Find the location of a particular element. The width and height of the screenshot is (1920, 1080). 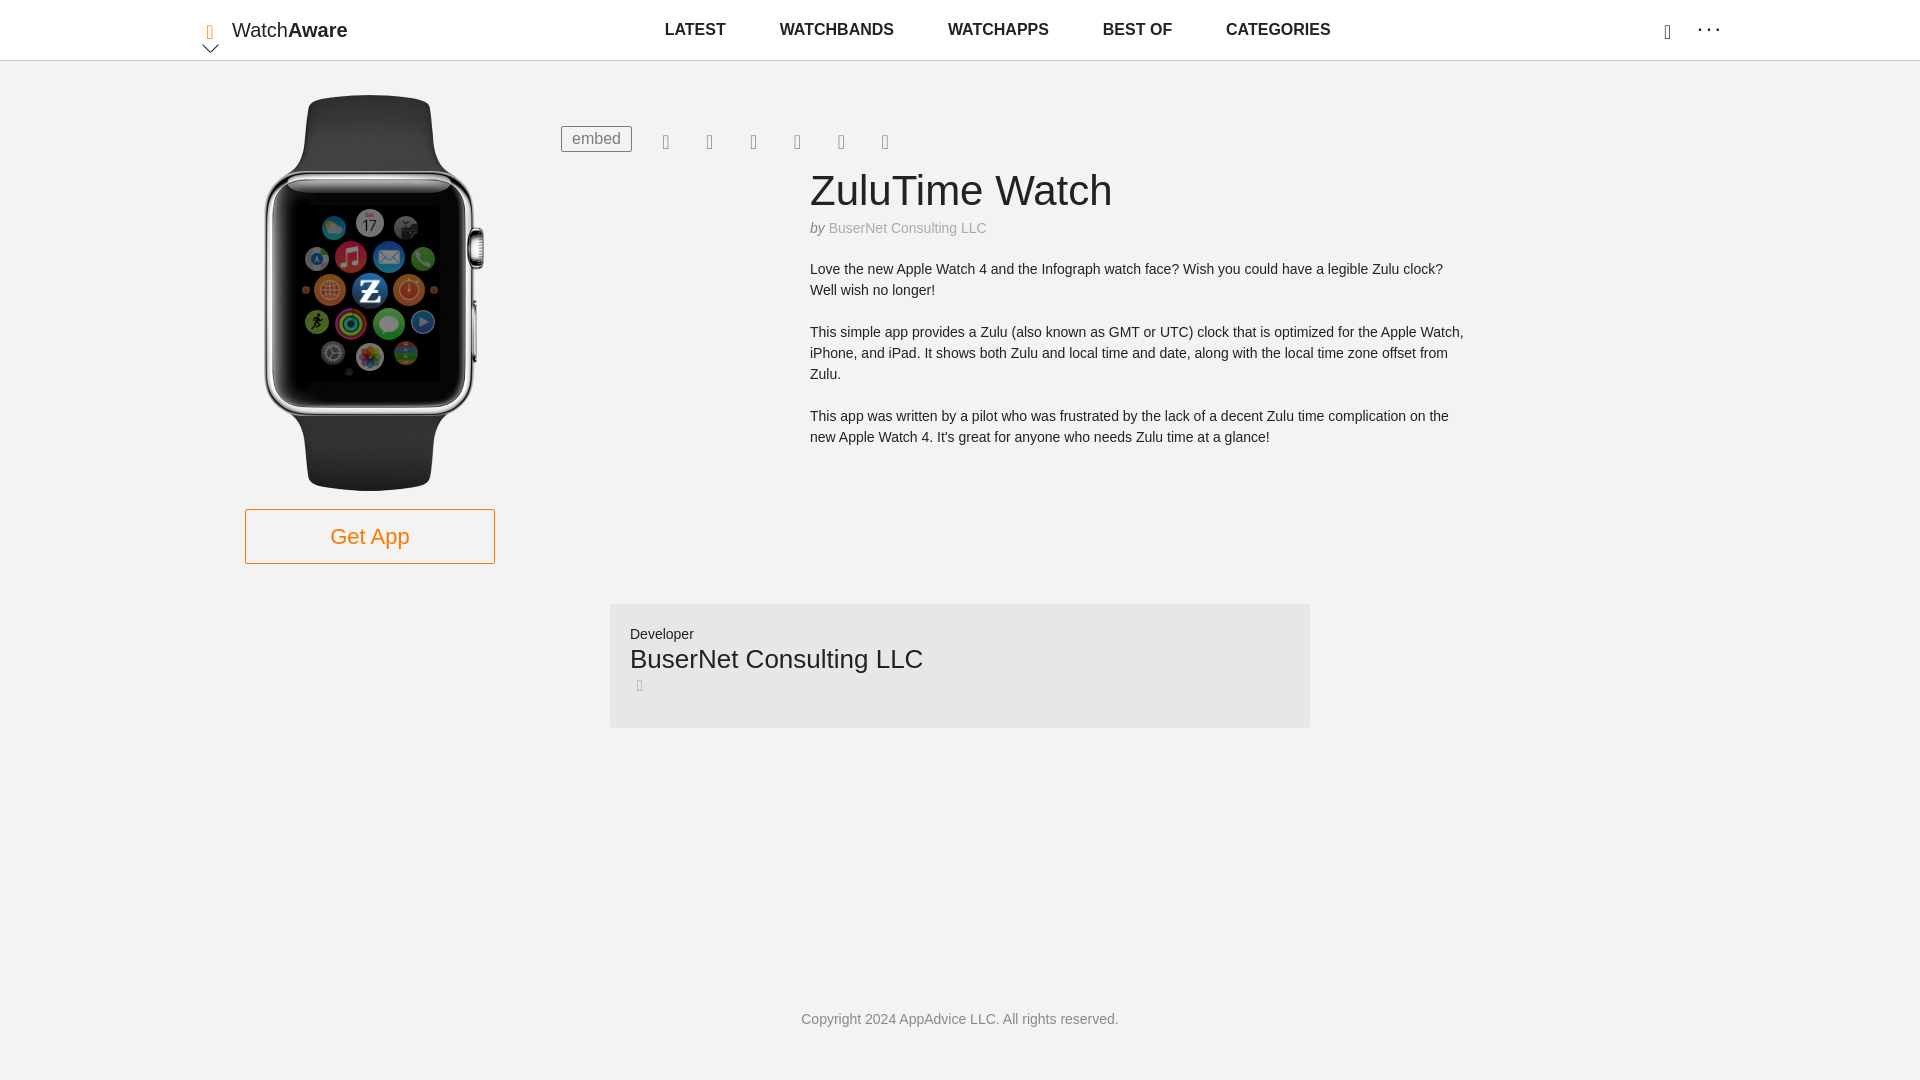

WatchAware is located at coordinates (290, 30).